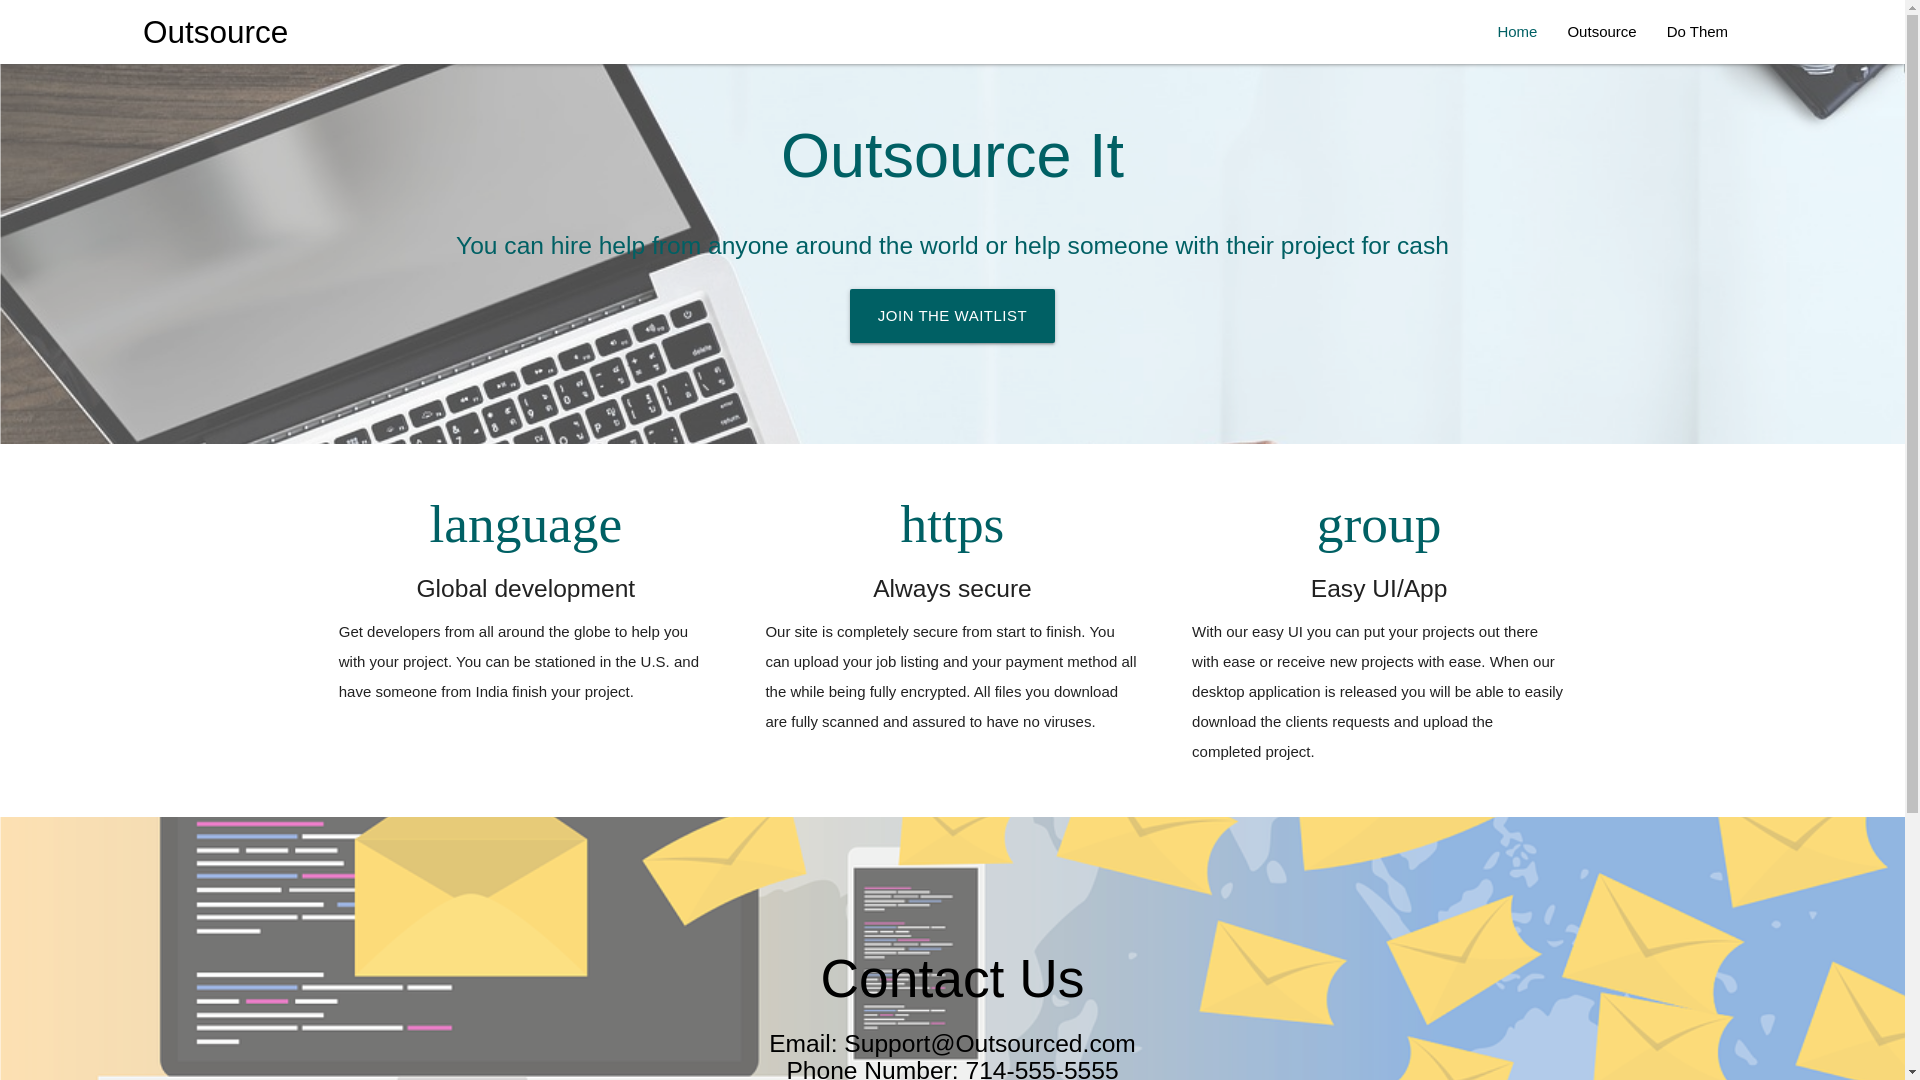 This screenshot has height=1080, width=1920. Describe the element at coordinates (1516, 32) in the screenshot. I see `Home` at that location.